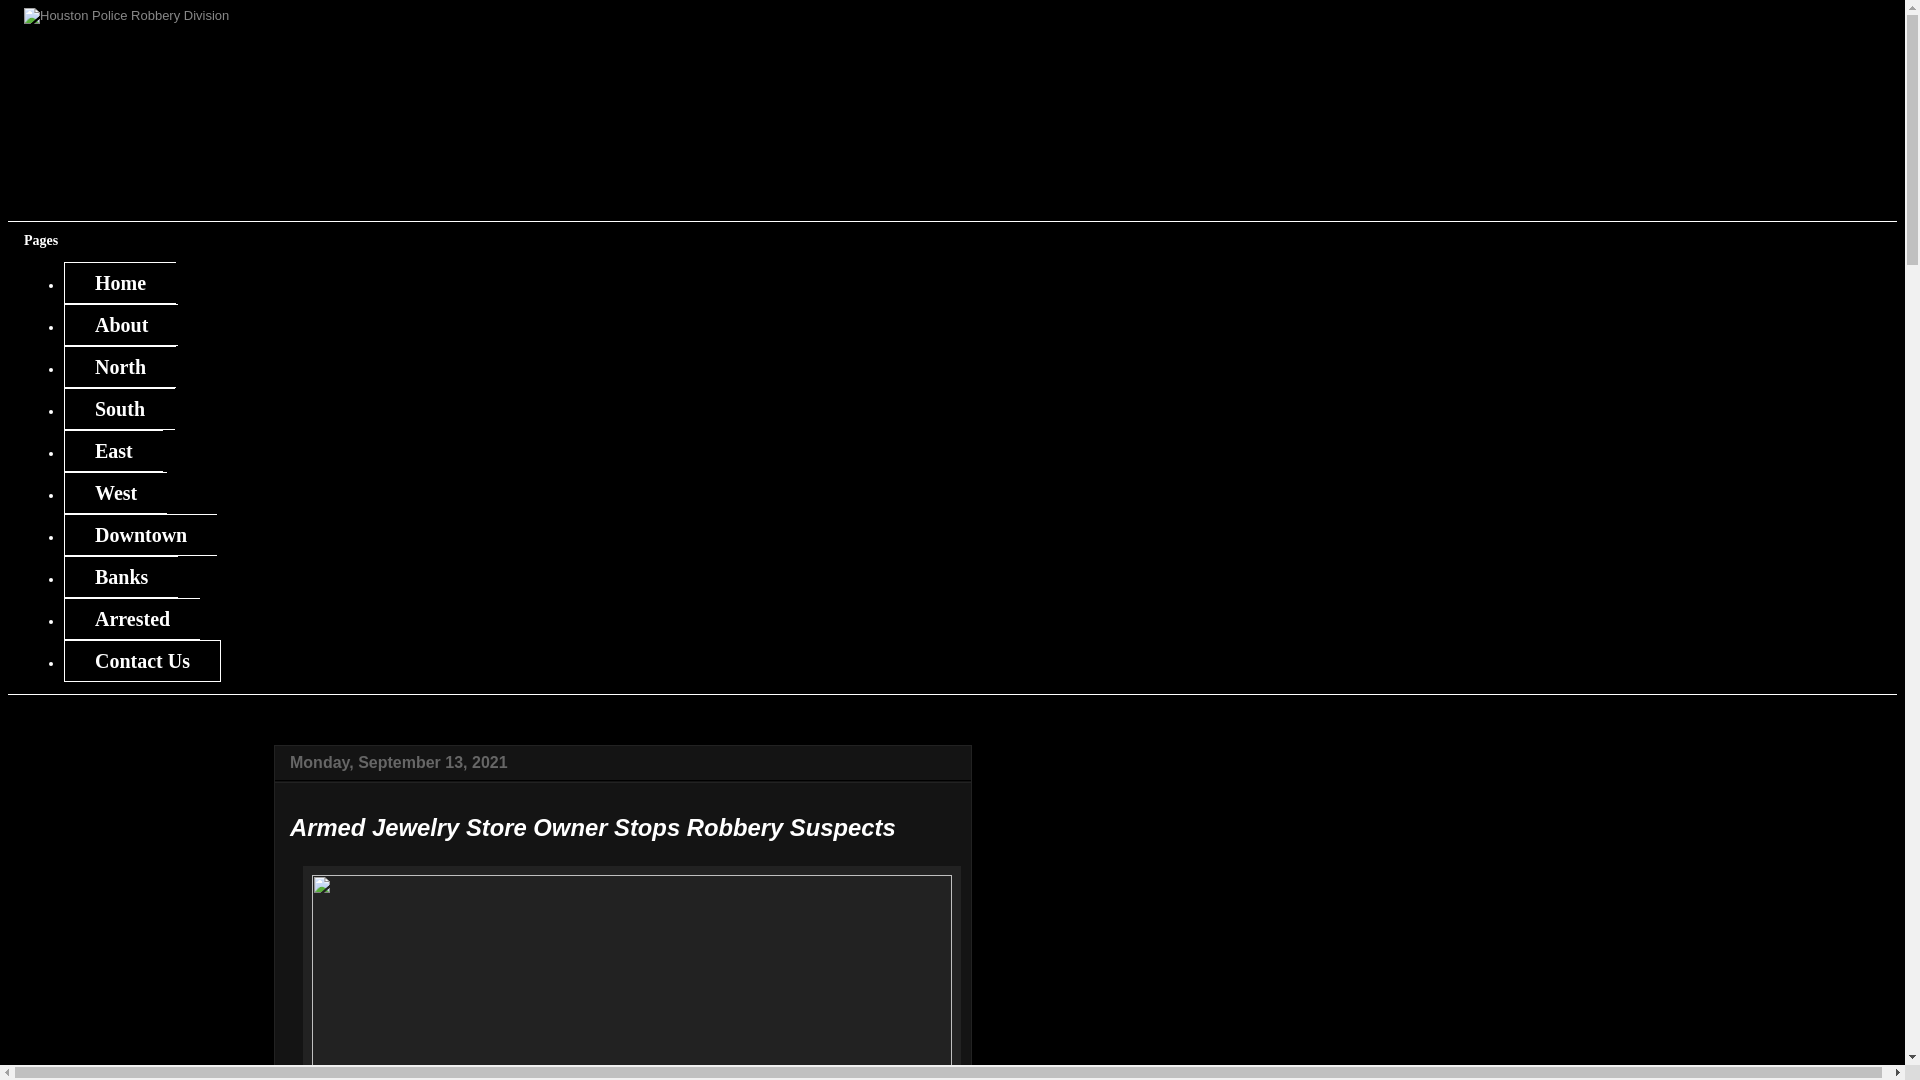 This screenshot has height=1080, width=1920. Describe the element at coordinates (113, 450) in the screenshot. I see `East` at that location.